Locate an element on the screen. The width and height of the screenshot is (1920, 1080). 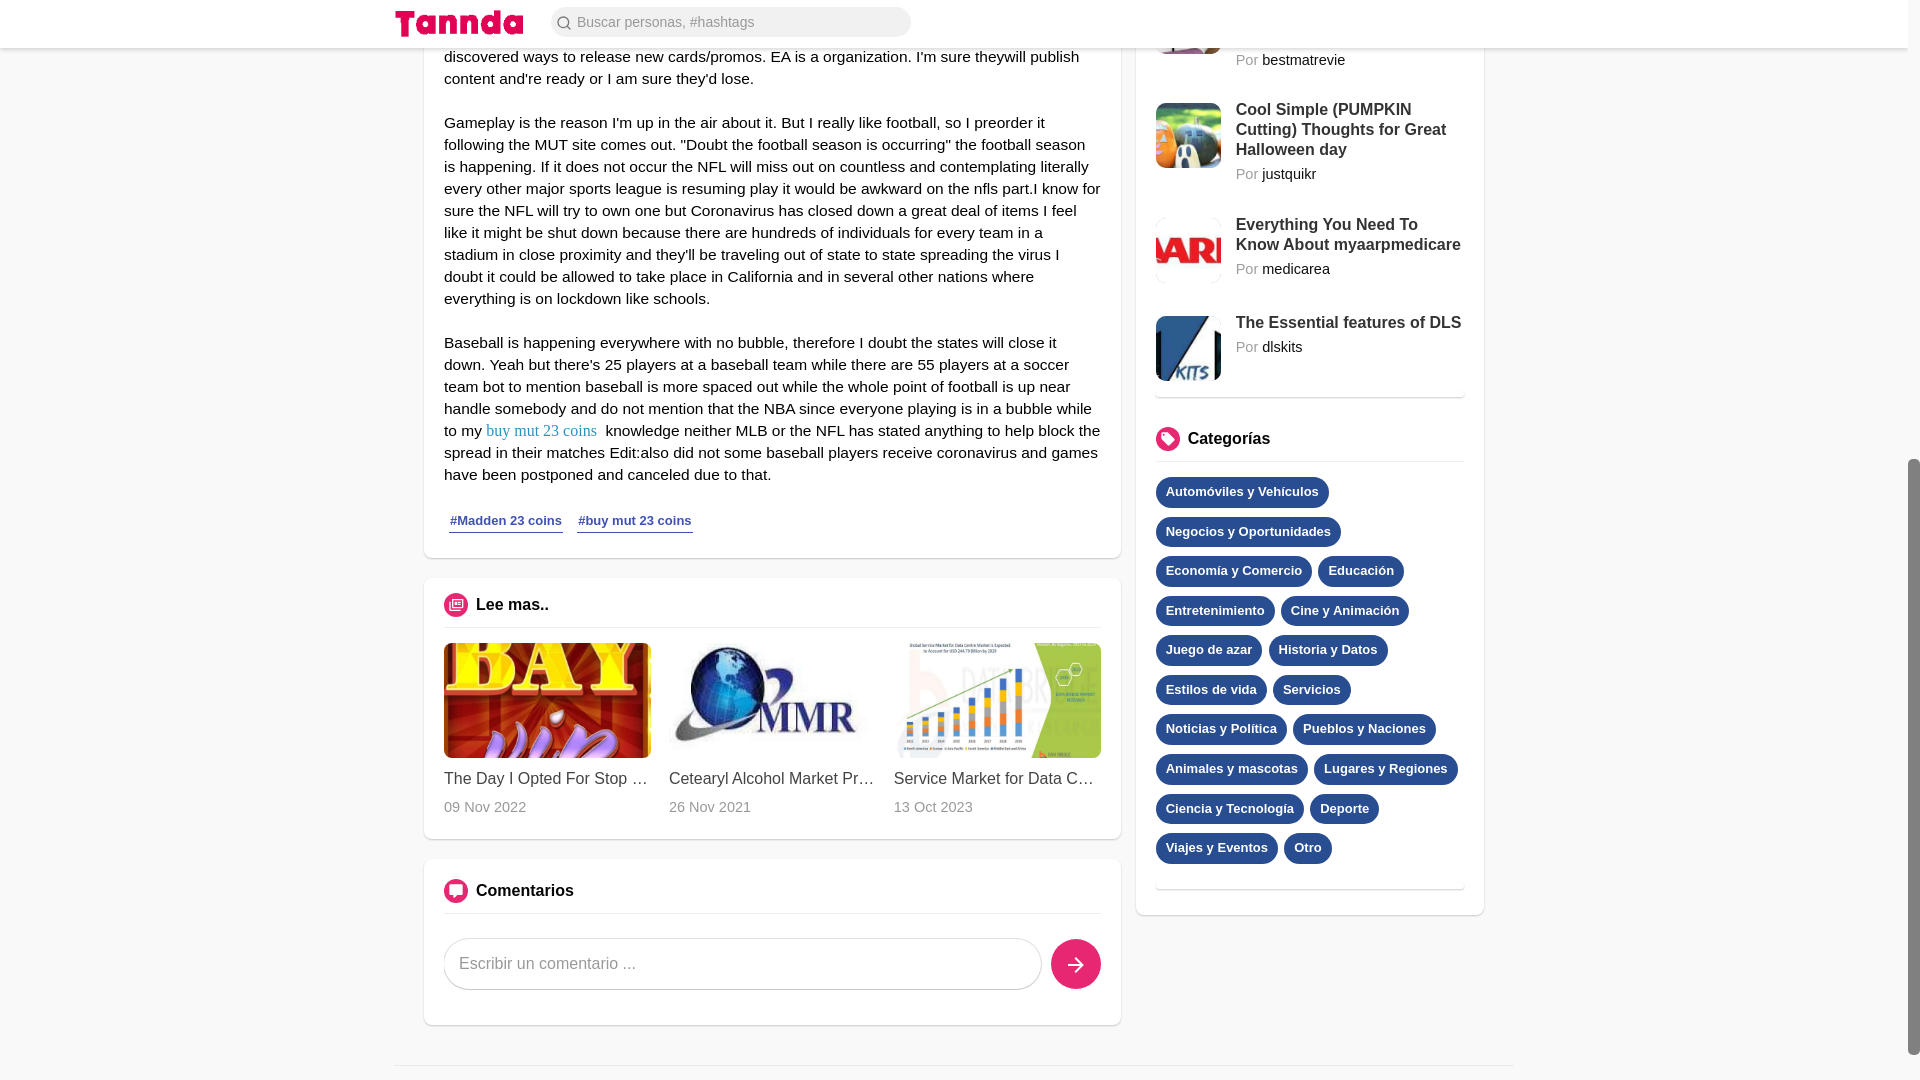
Everything You Need To Know About myaarpmedicare is located at coordinates (1350, 234).